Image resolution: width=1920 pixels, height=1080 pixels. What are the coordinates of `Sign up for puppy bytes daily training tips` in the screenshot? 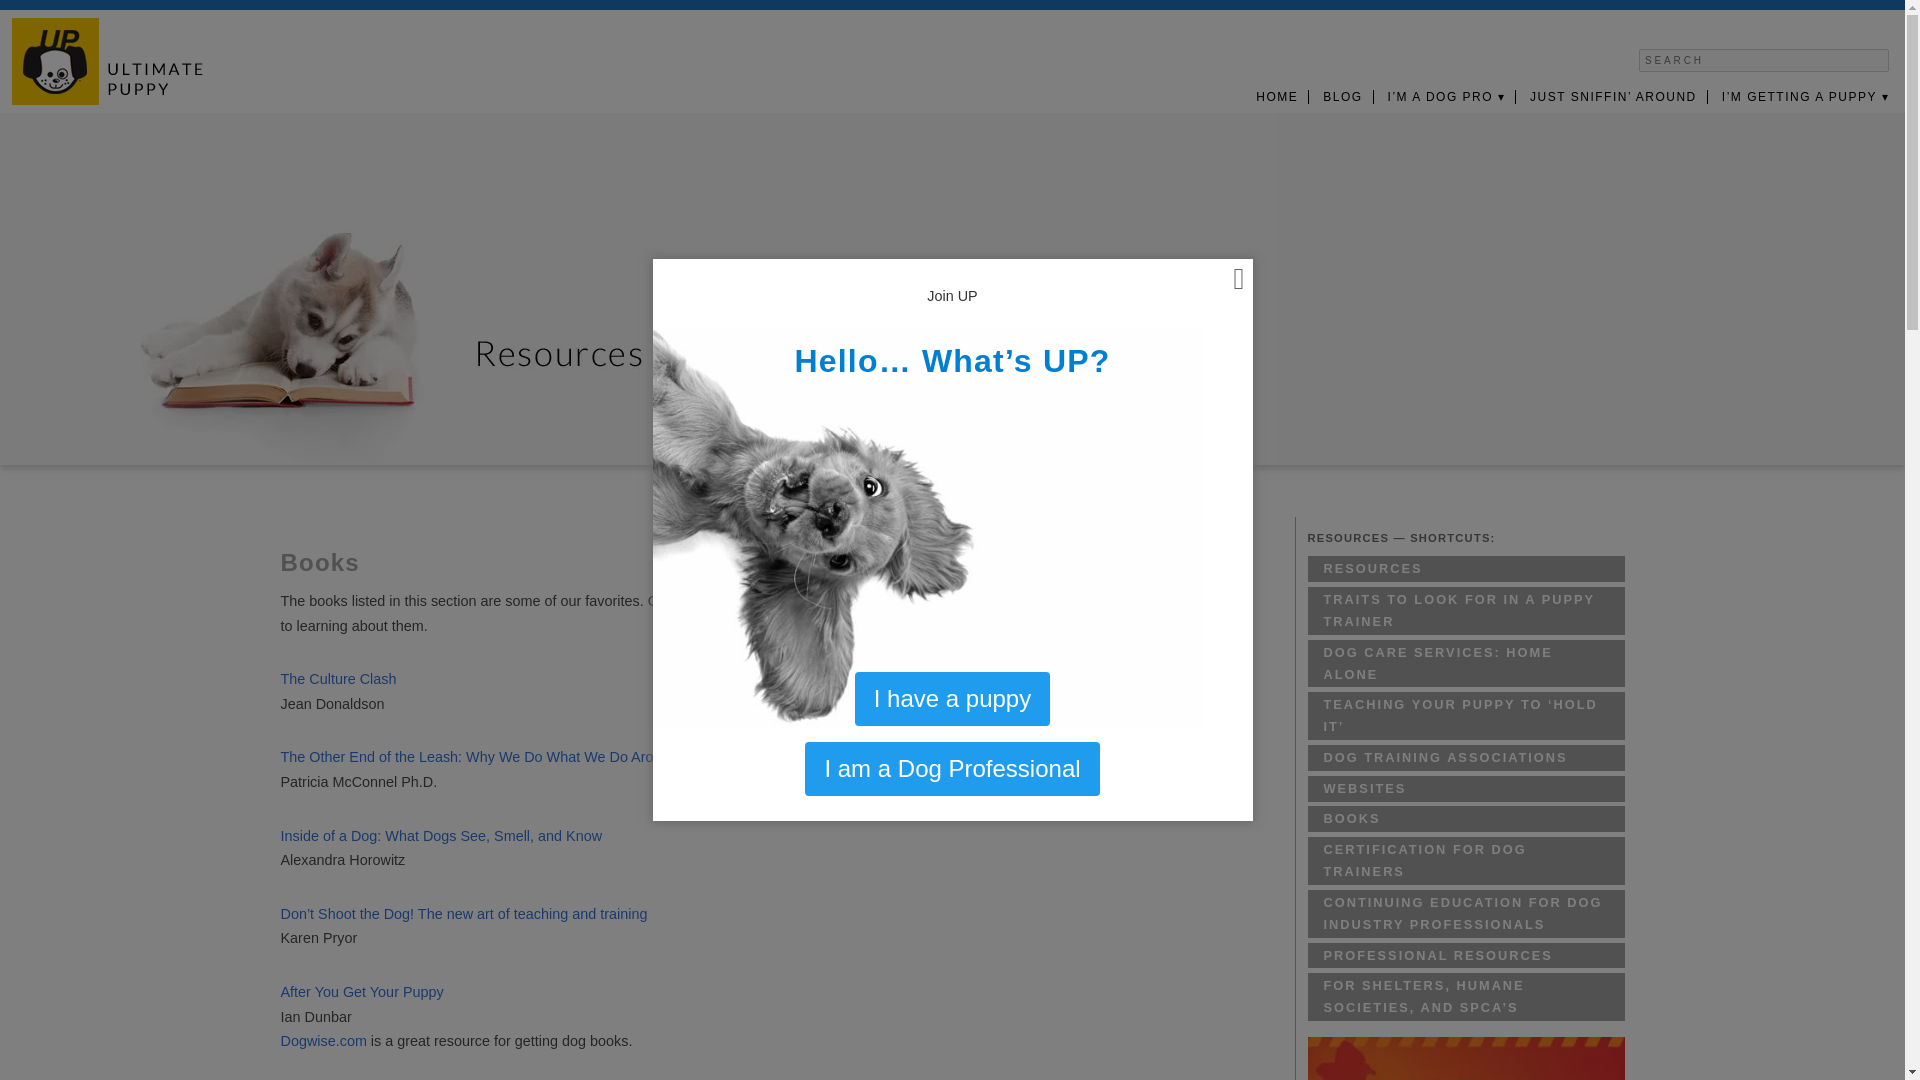 It's located at (1466, 1058).